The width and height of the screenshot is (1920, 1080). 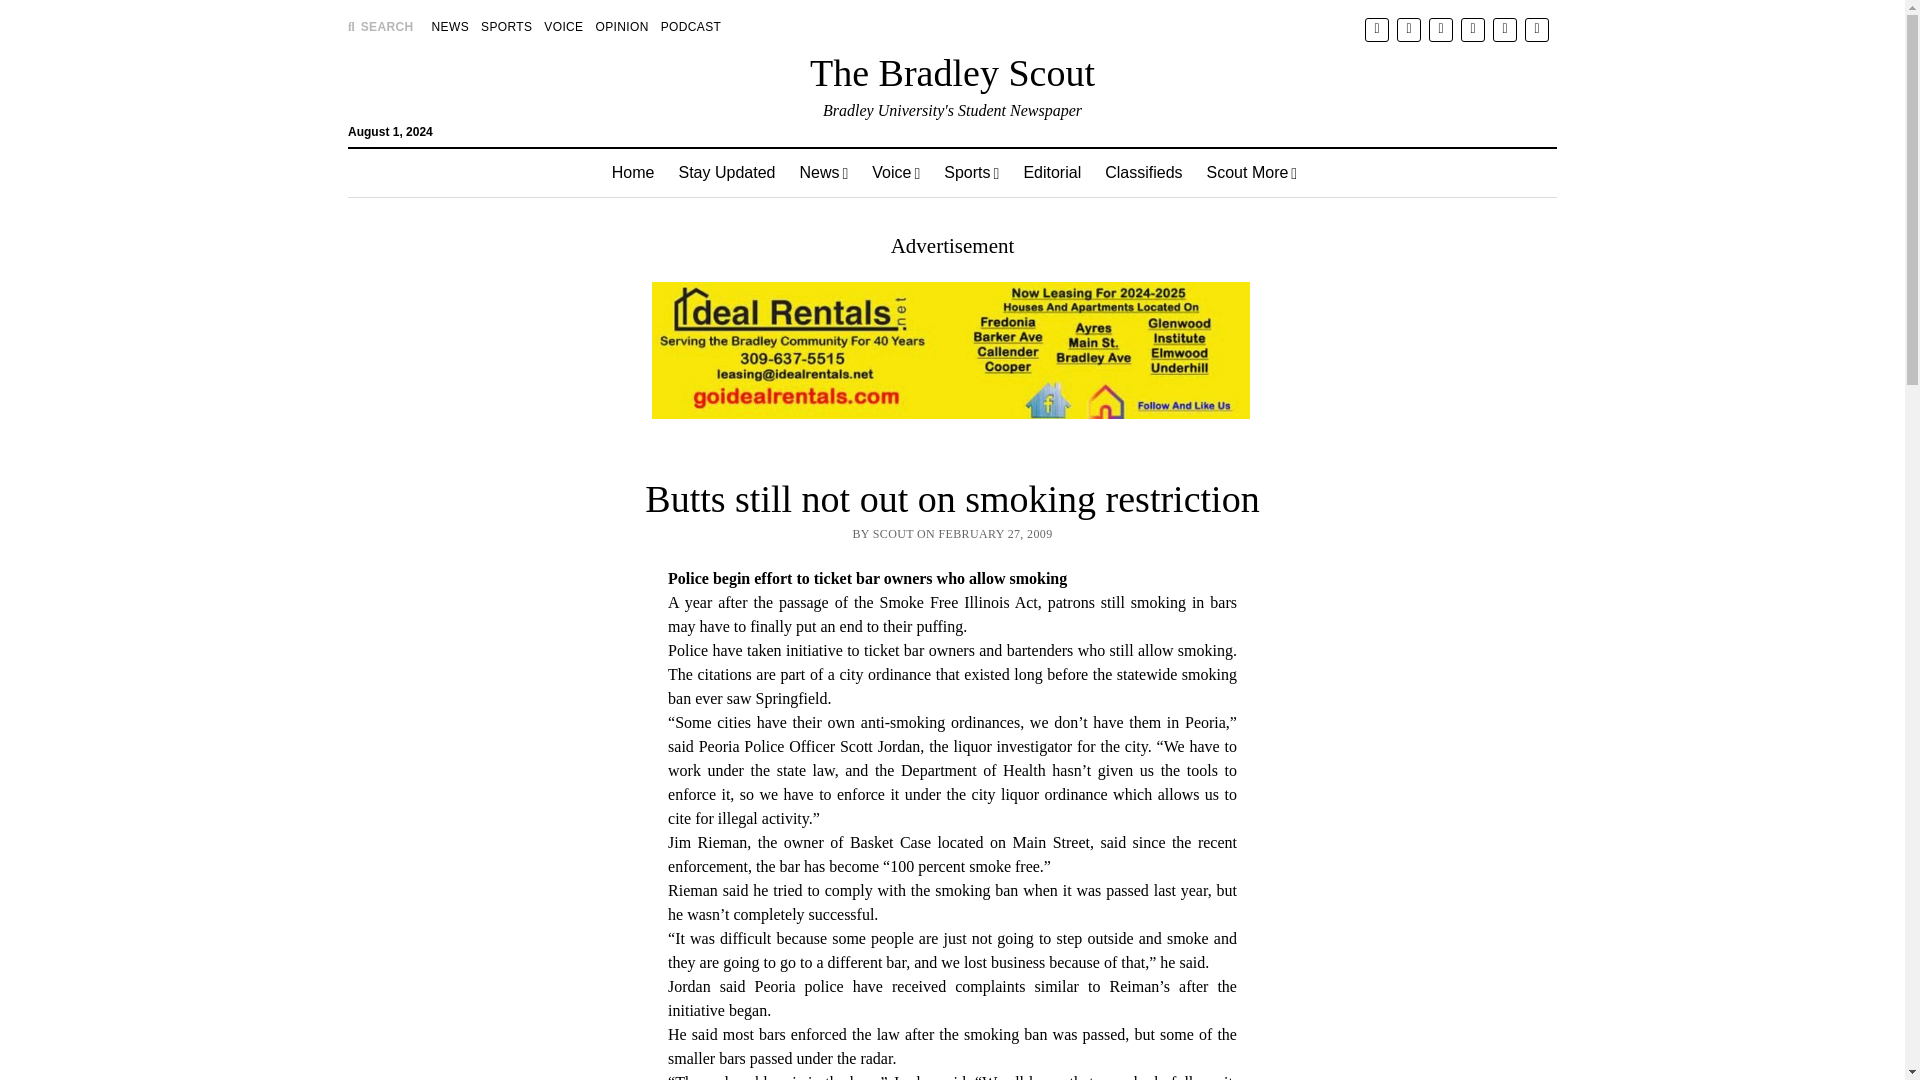 I want to click on News, so click(x=824, y=172).